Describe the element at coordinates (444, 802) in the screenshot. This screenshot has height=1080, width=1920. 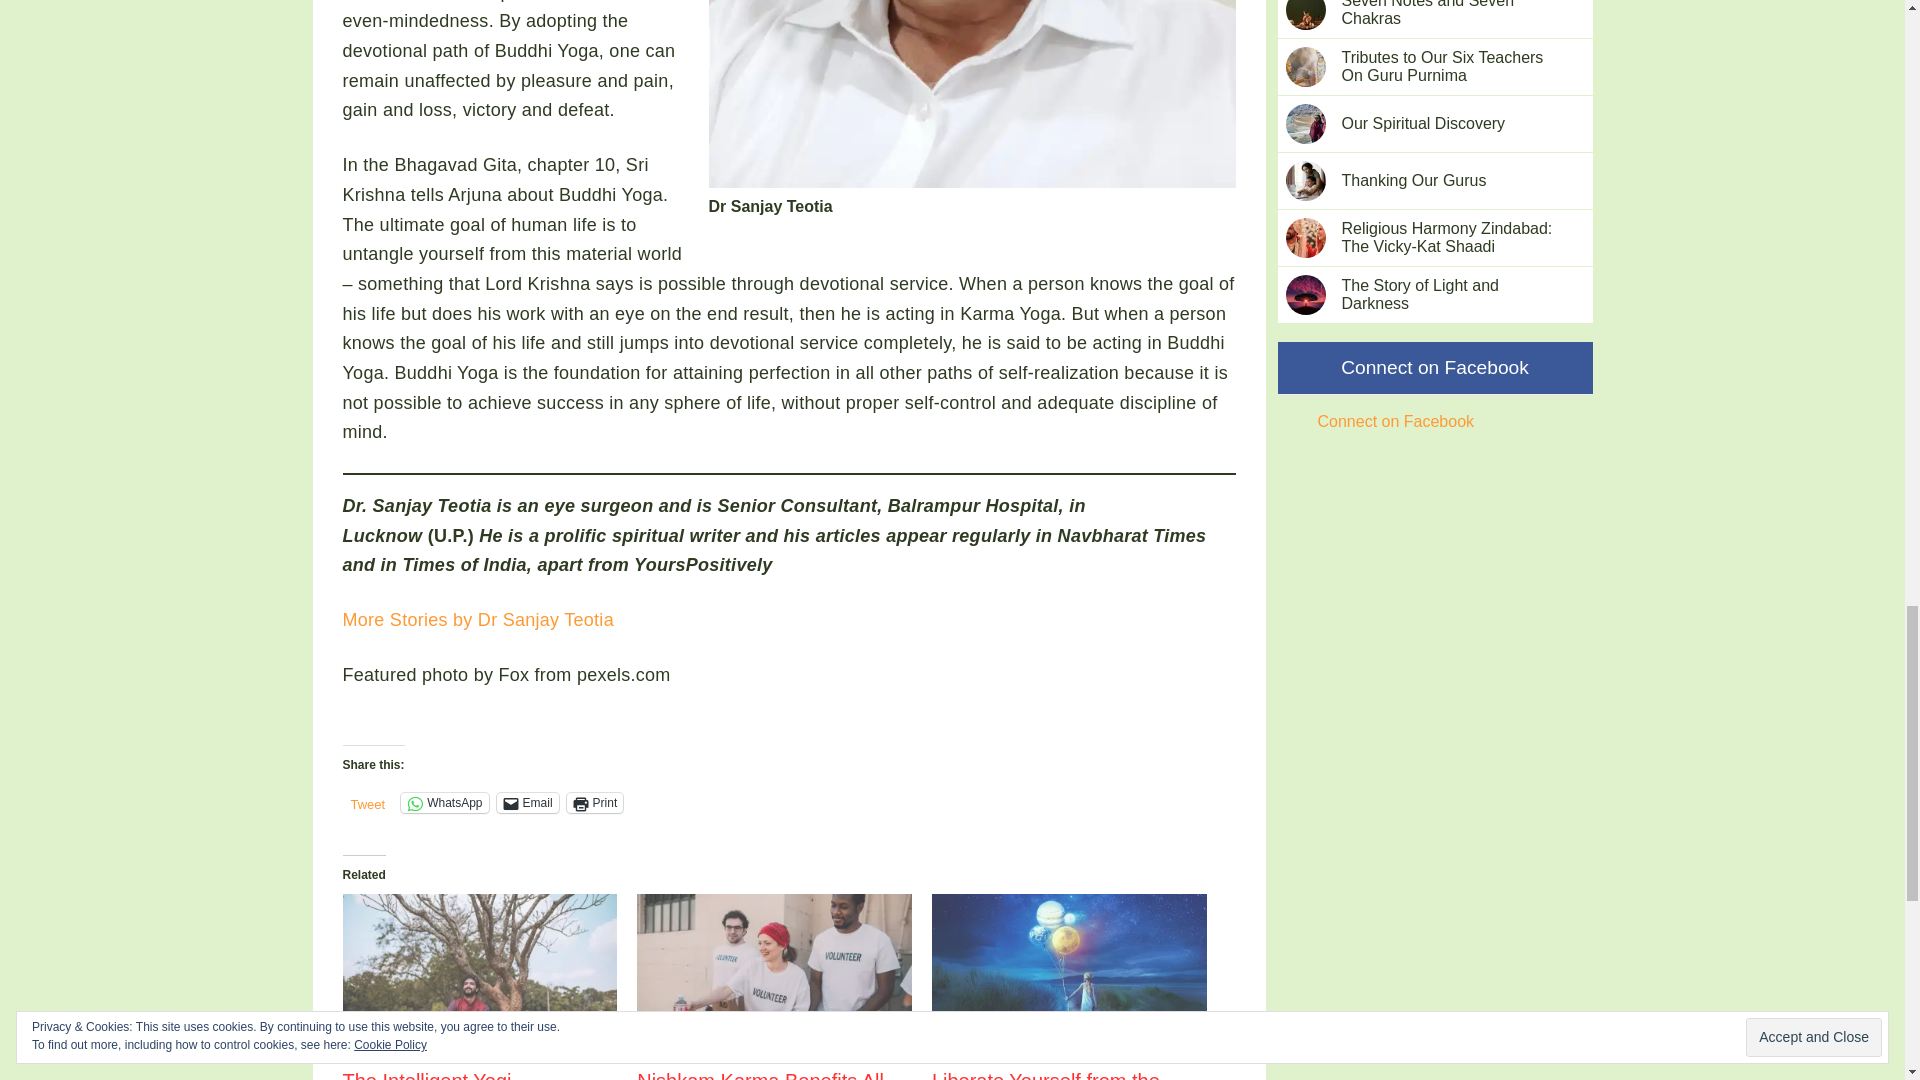
I see `Click to share on WhatsApp` at that location.